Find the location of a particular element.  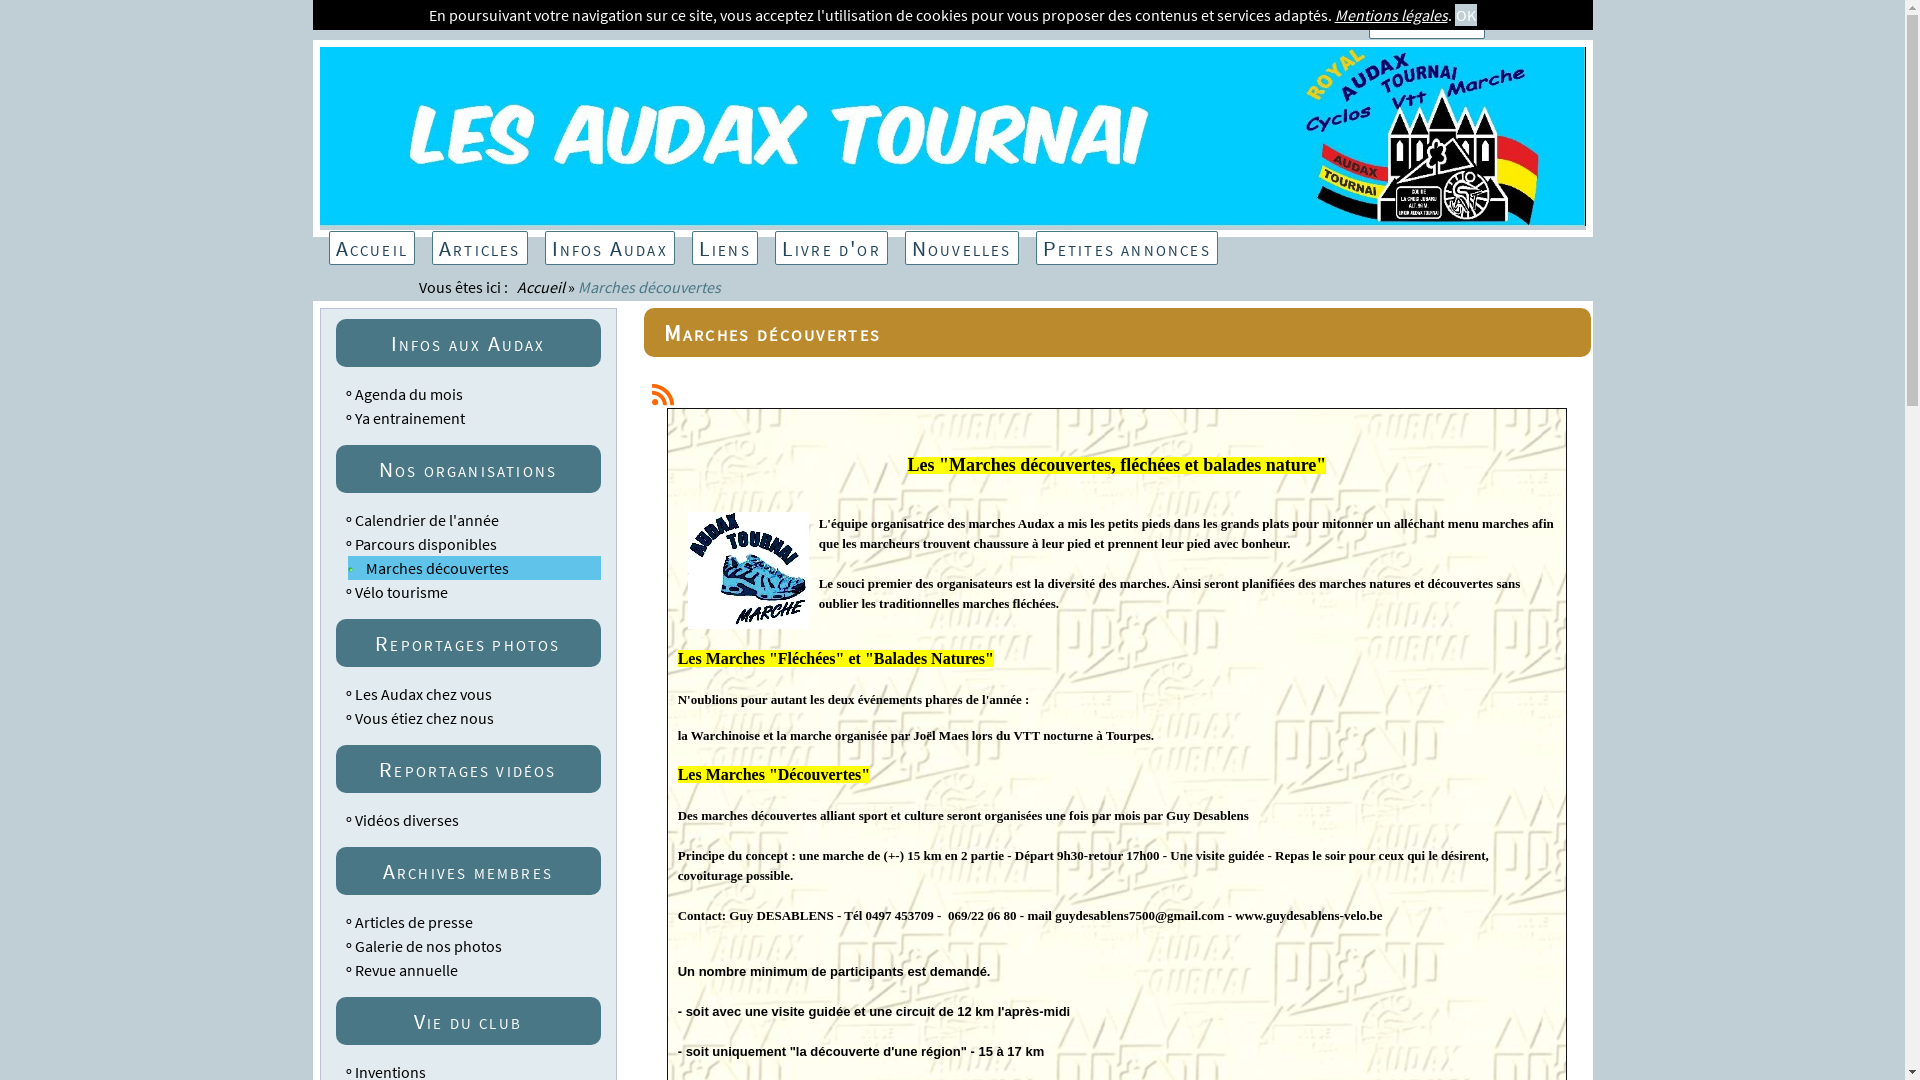

Audax Tournai is located at coordinates (953, 220).